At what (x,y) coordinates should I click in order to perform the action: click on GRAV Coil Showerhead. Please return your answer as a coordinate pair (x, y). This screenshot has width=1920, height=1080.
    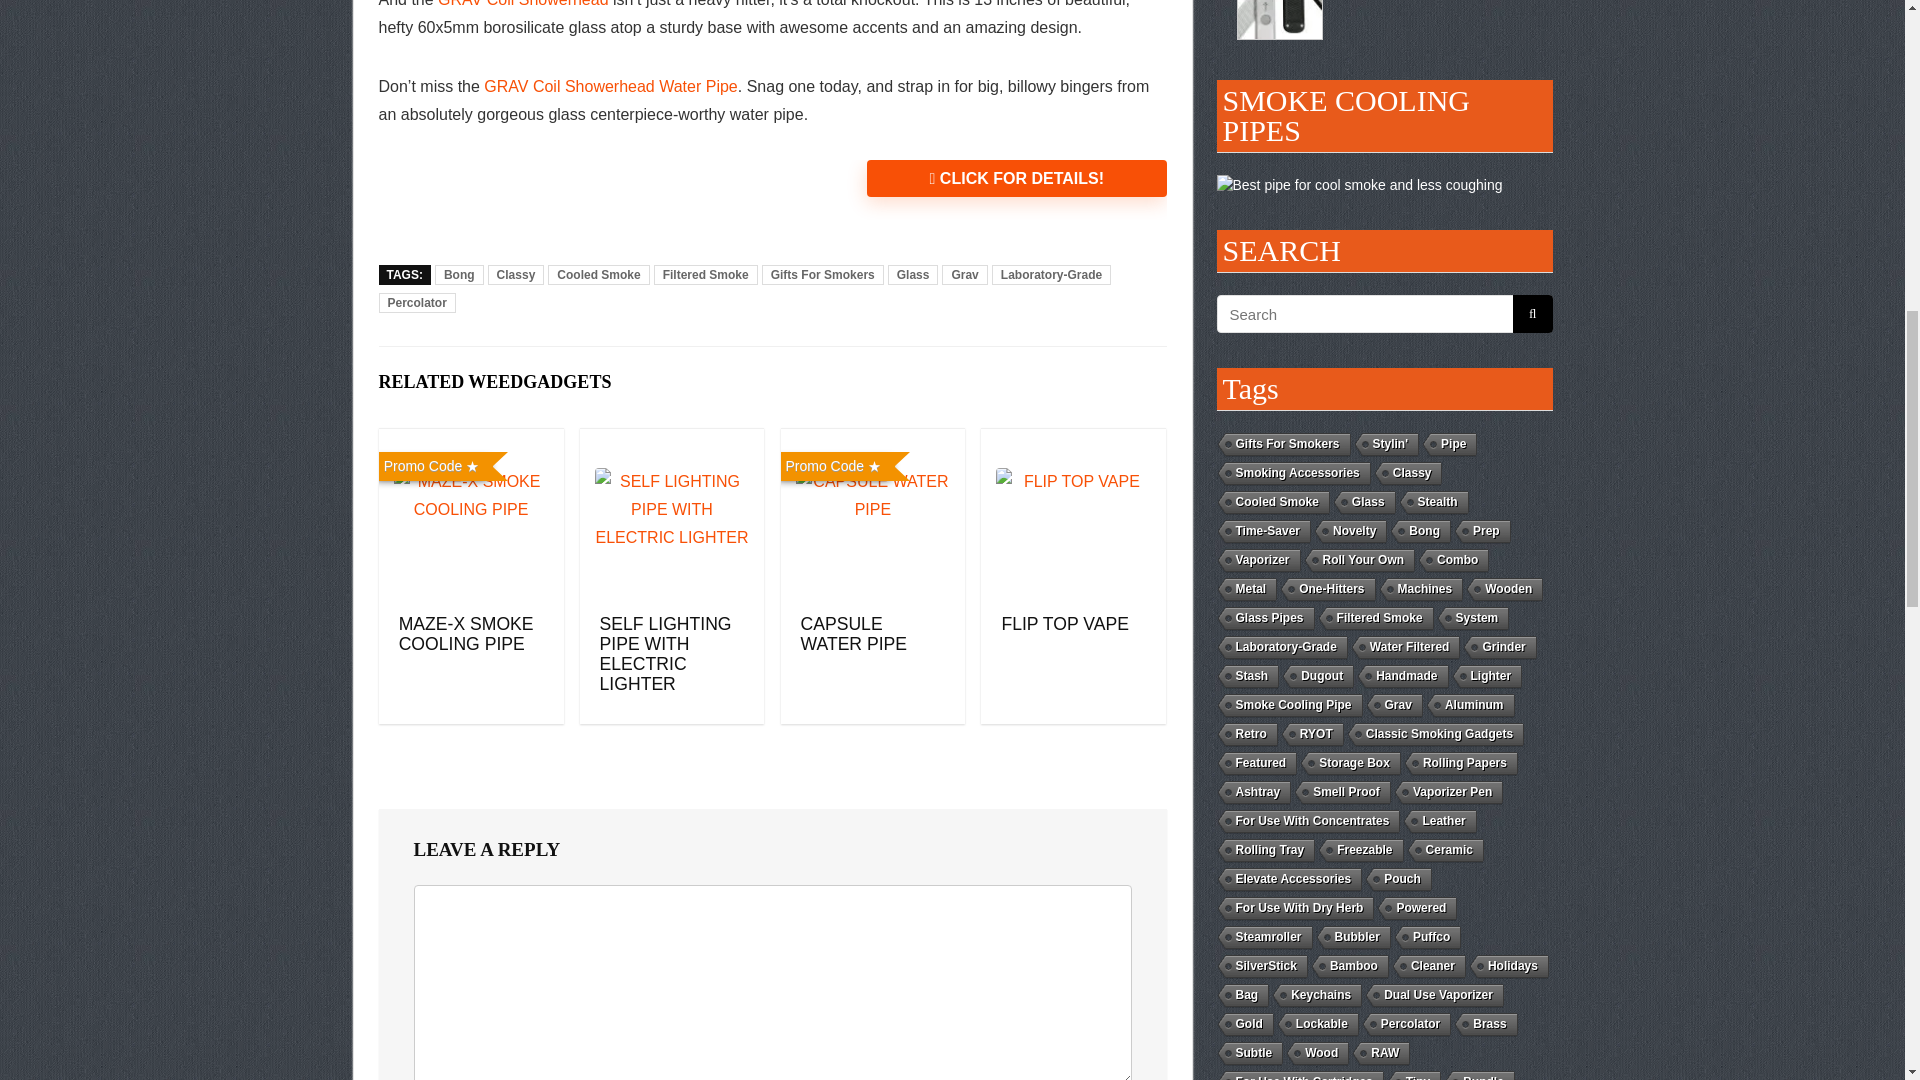
    Looking at the image, I should click on (522, 4).